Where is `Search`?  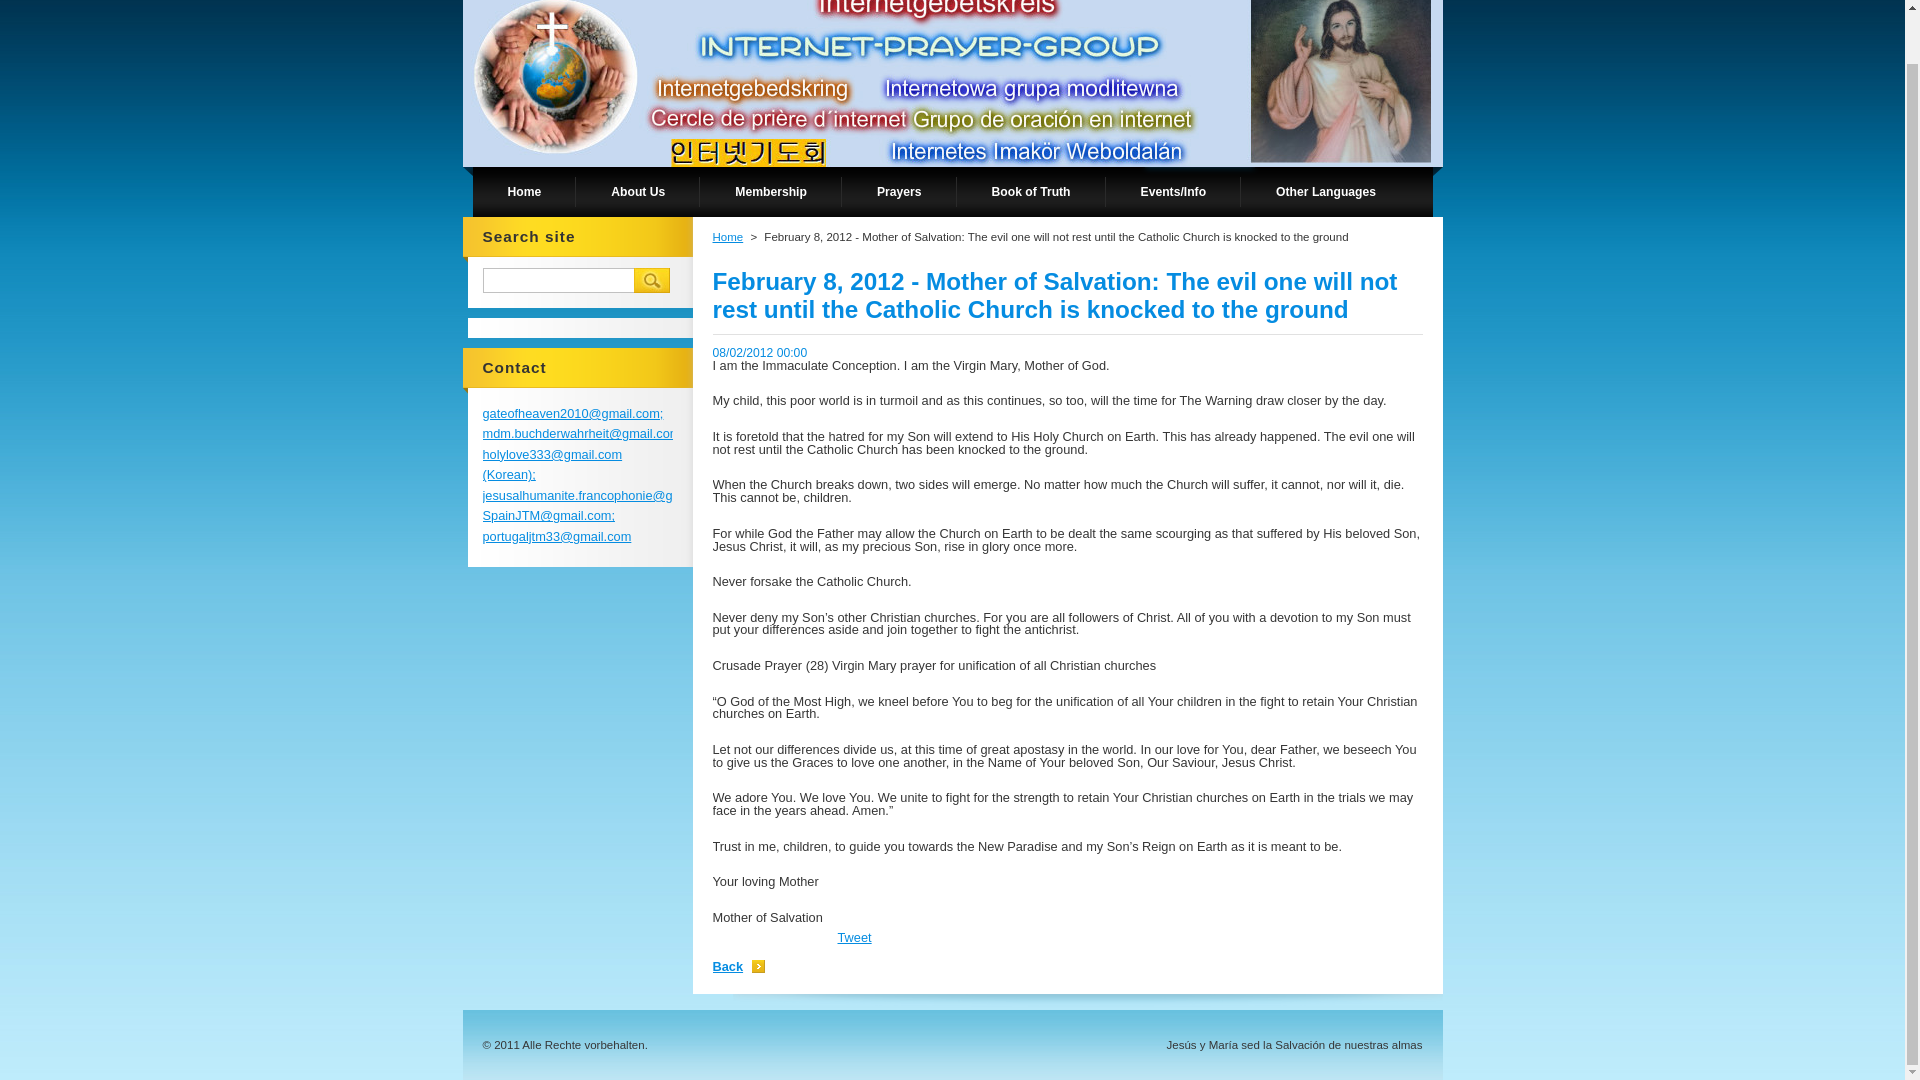 Search is located at coordinates (652, 280).